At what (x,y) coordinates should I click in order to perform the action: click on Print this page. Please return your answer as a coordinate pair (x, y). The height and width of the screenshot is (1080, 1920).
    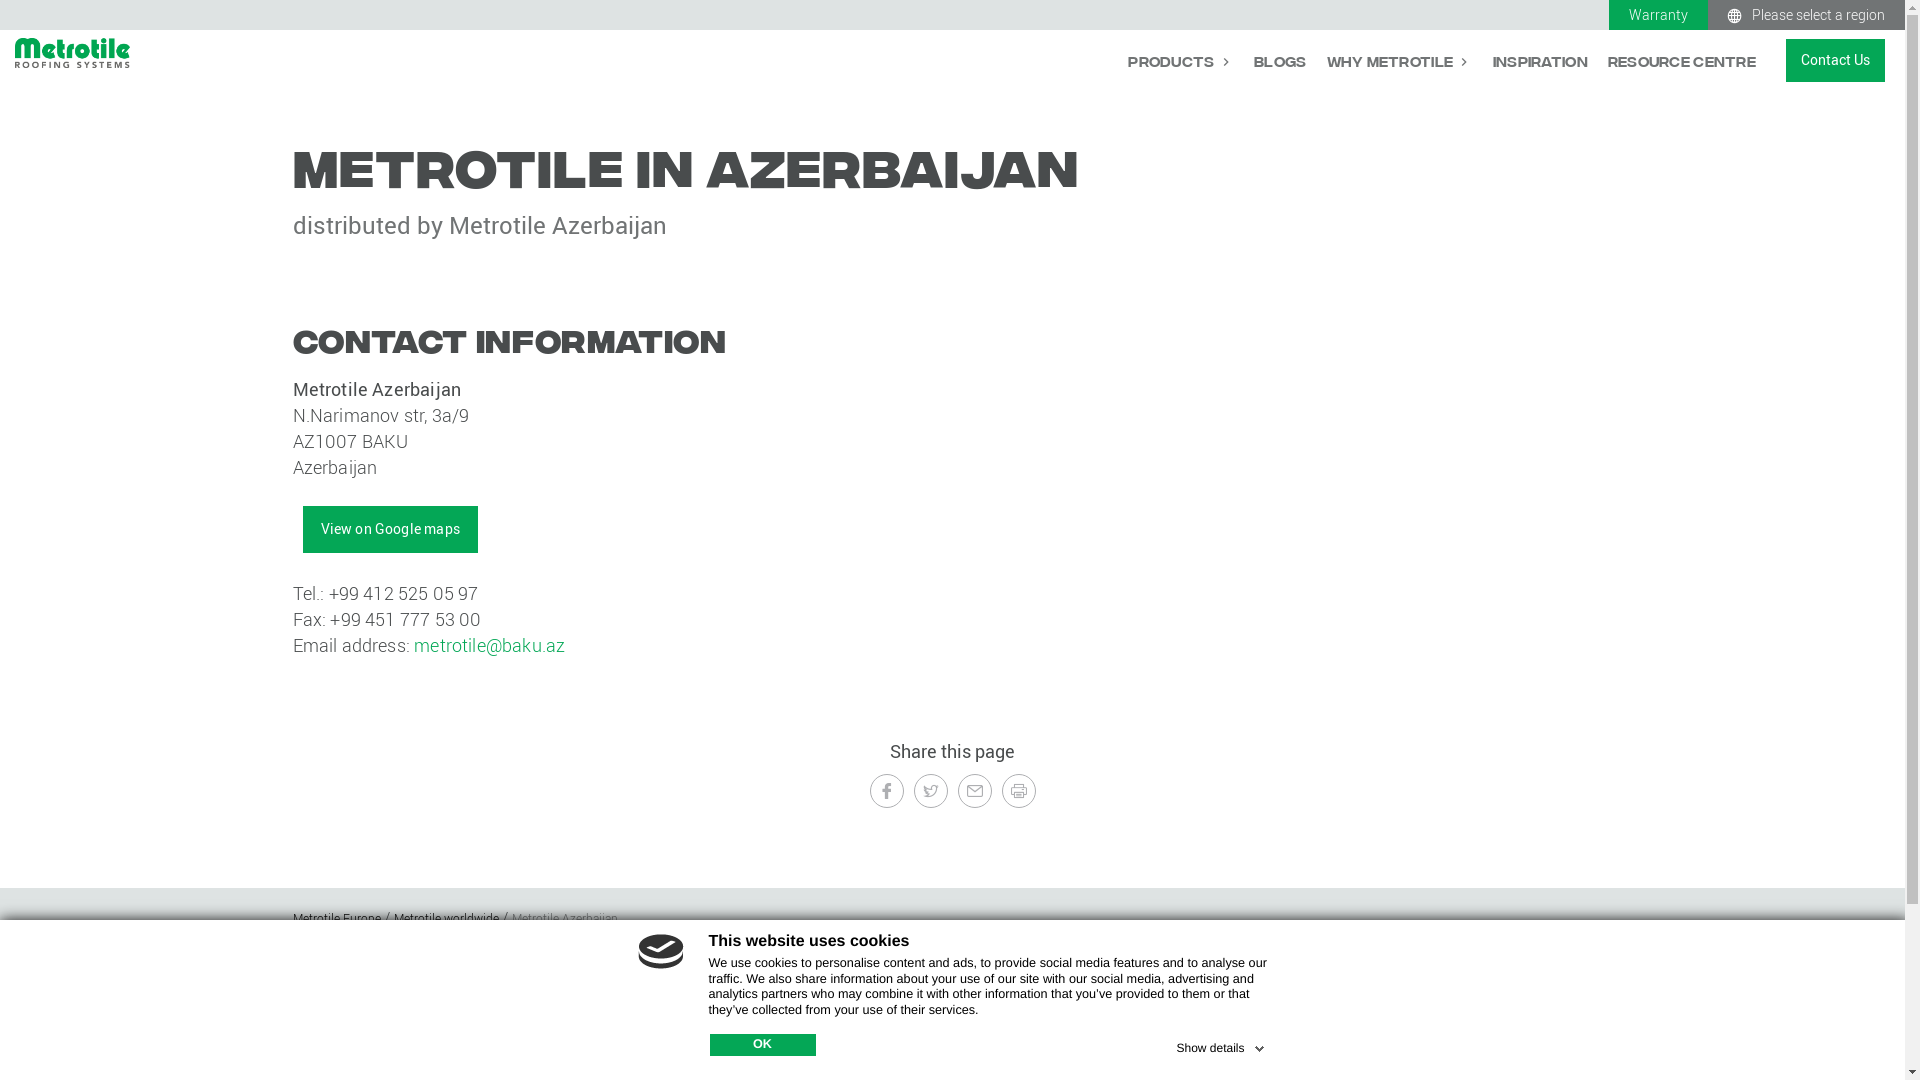
    Looking at the image, I should click on (1019, 791).